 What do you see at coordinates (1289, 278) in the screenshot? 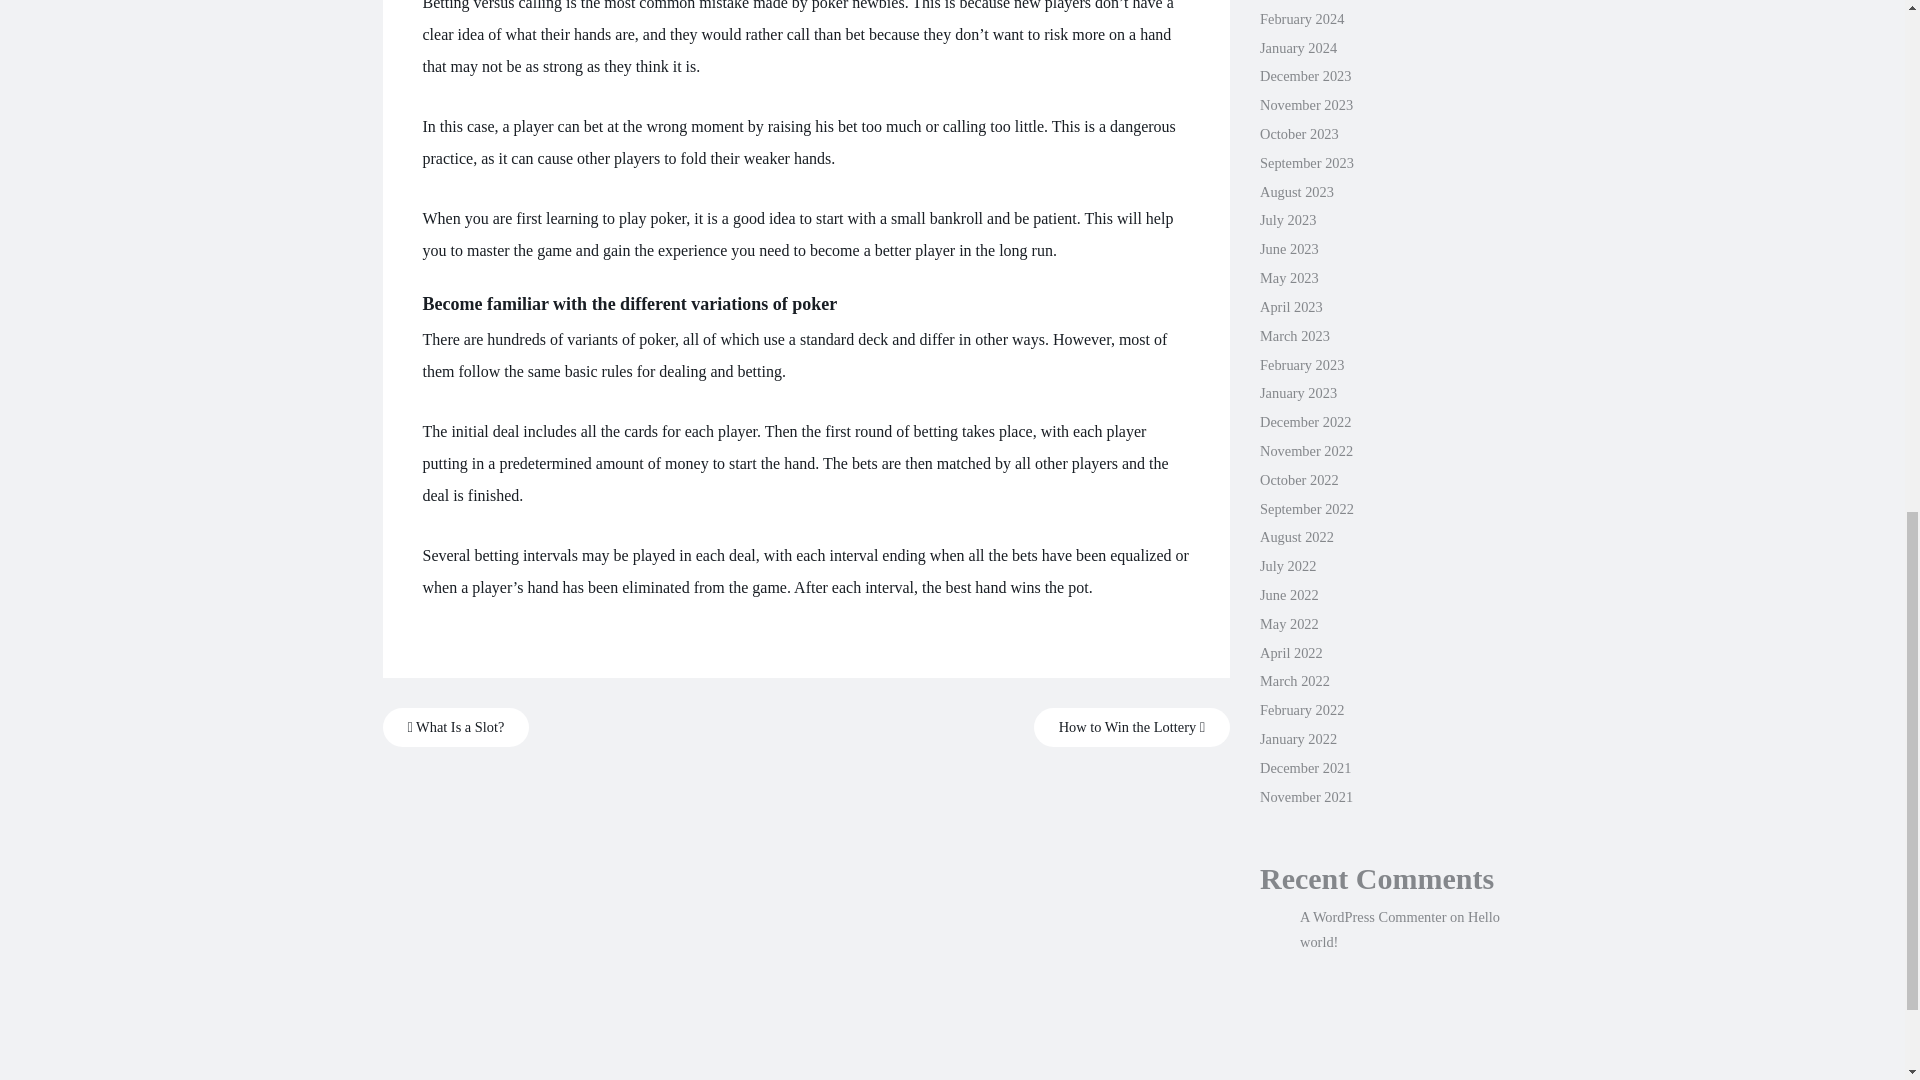
I see `May 2023` at bounding box center [1289, 278].